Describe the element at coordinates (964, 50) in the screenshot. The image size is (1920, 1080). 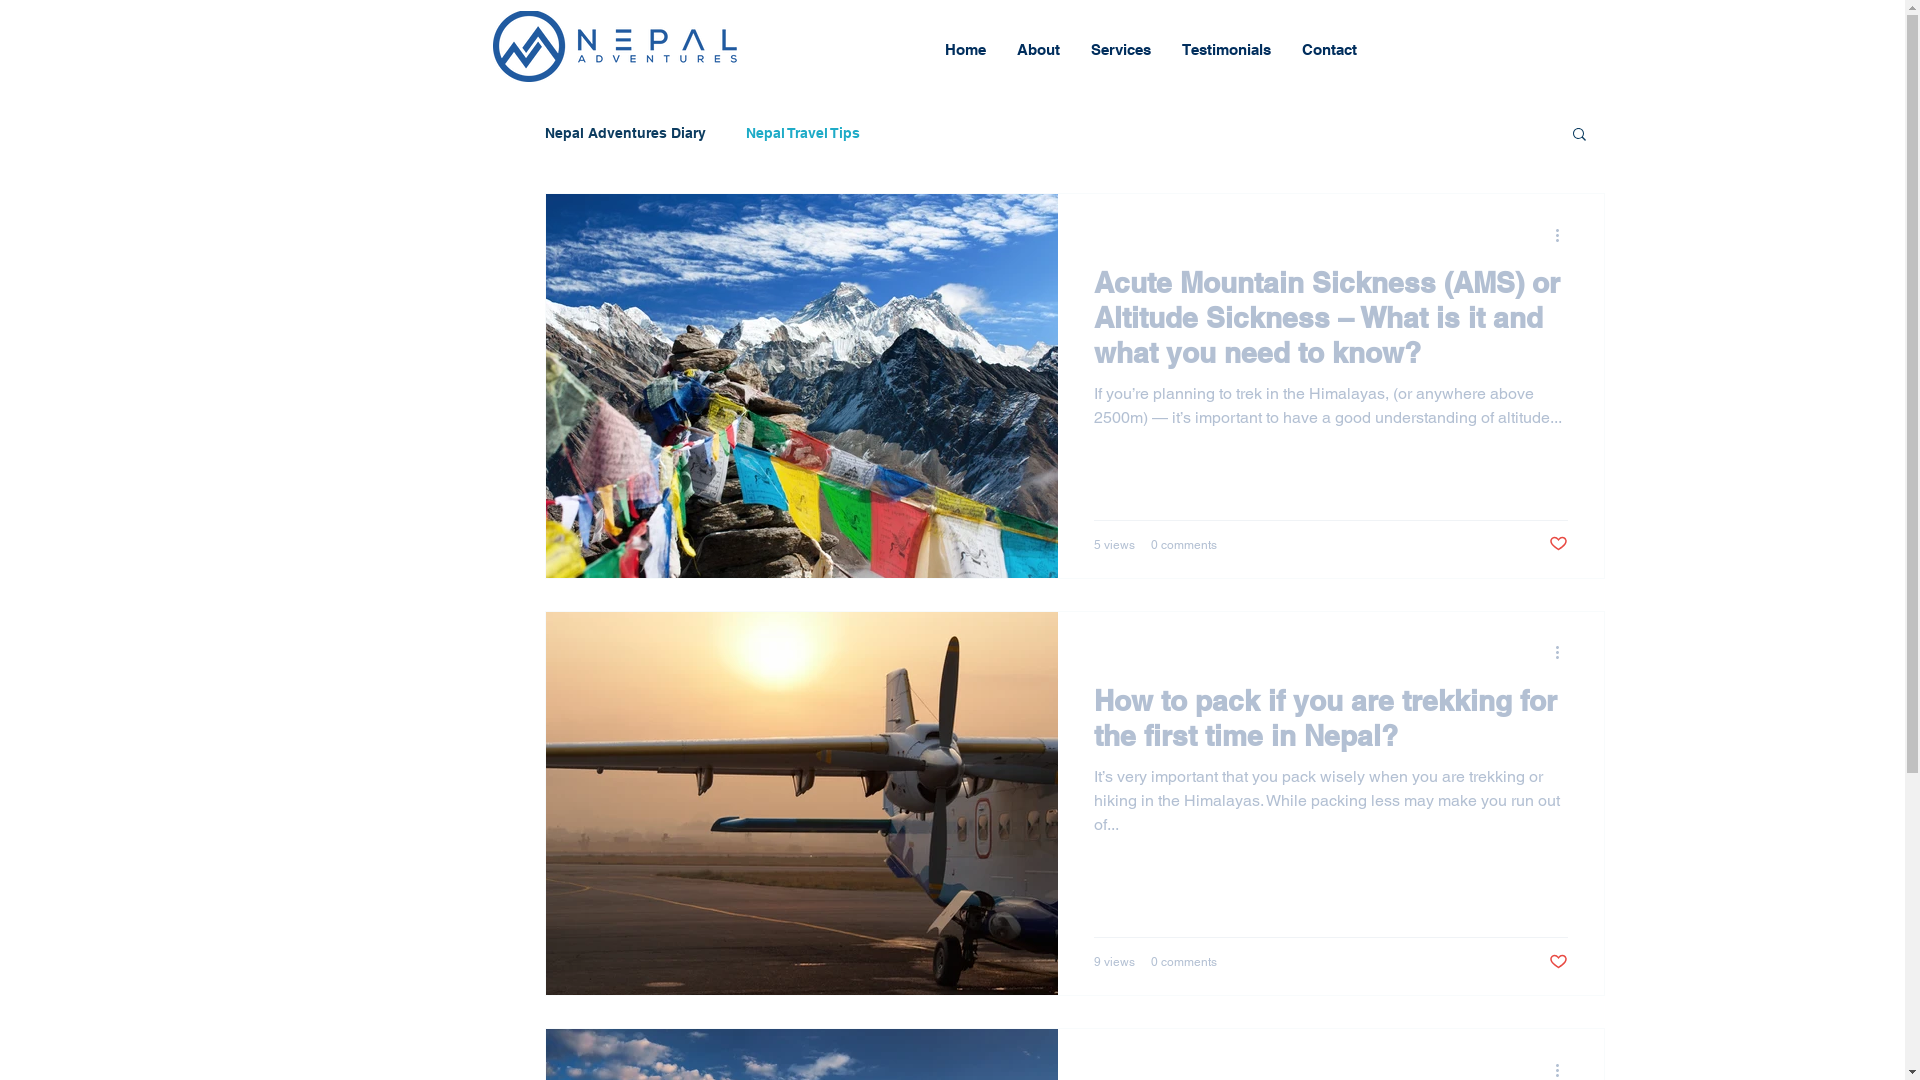
I see `Home` at that location.